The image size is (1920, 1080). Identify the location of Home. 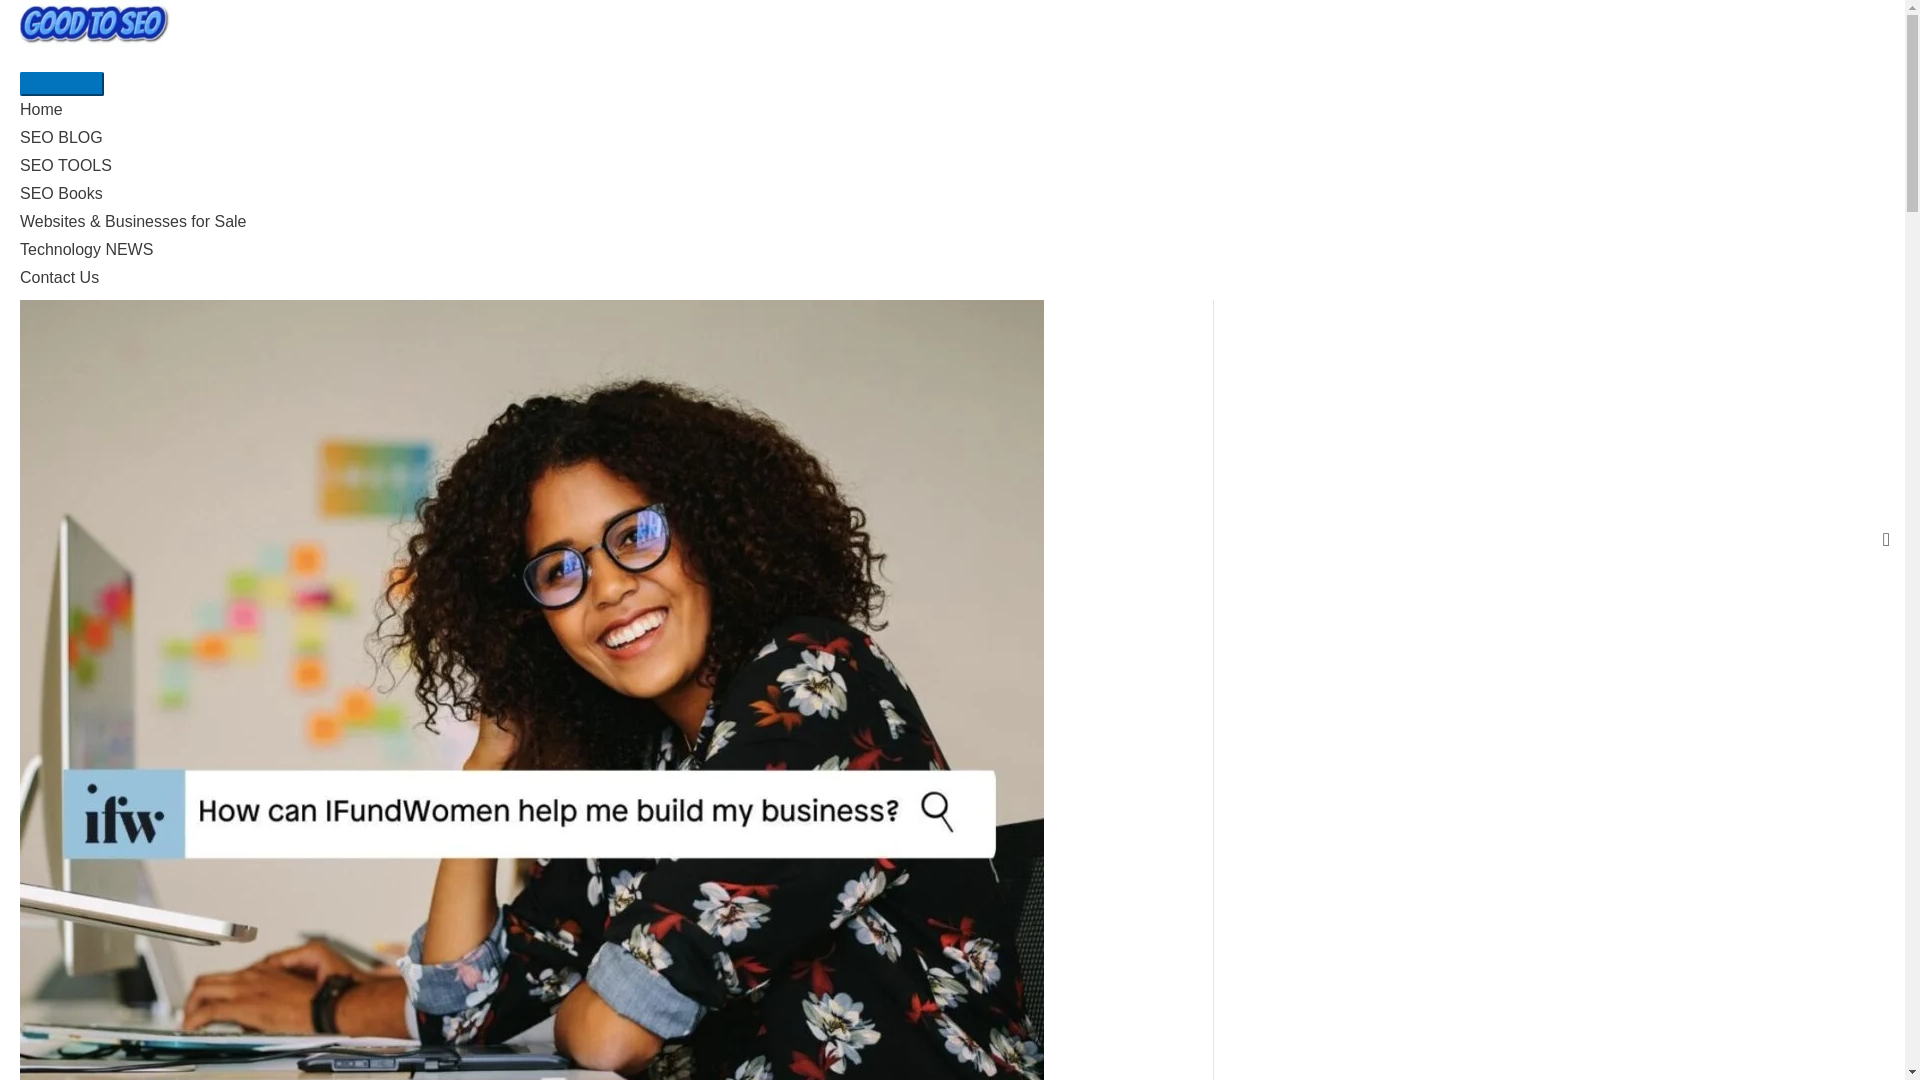
(952, 110).